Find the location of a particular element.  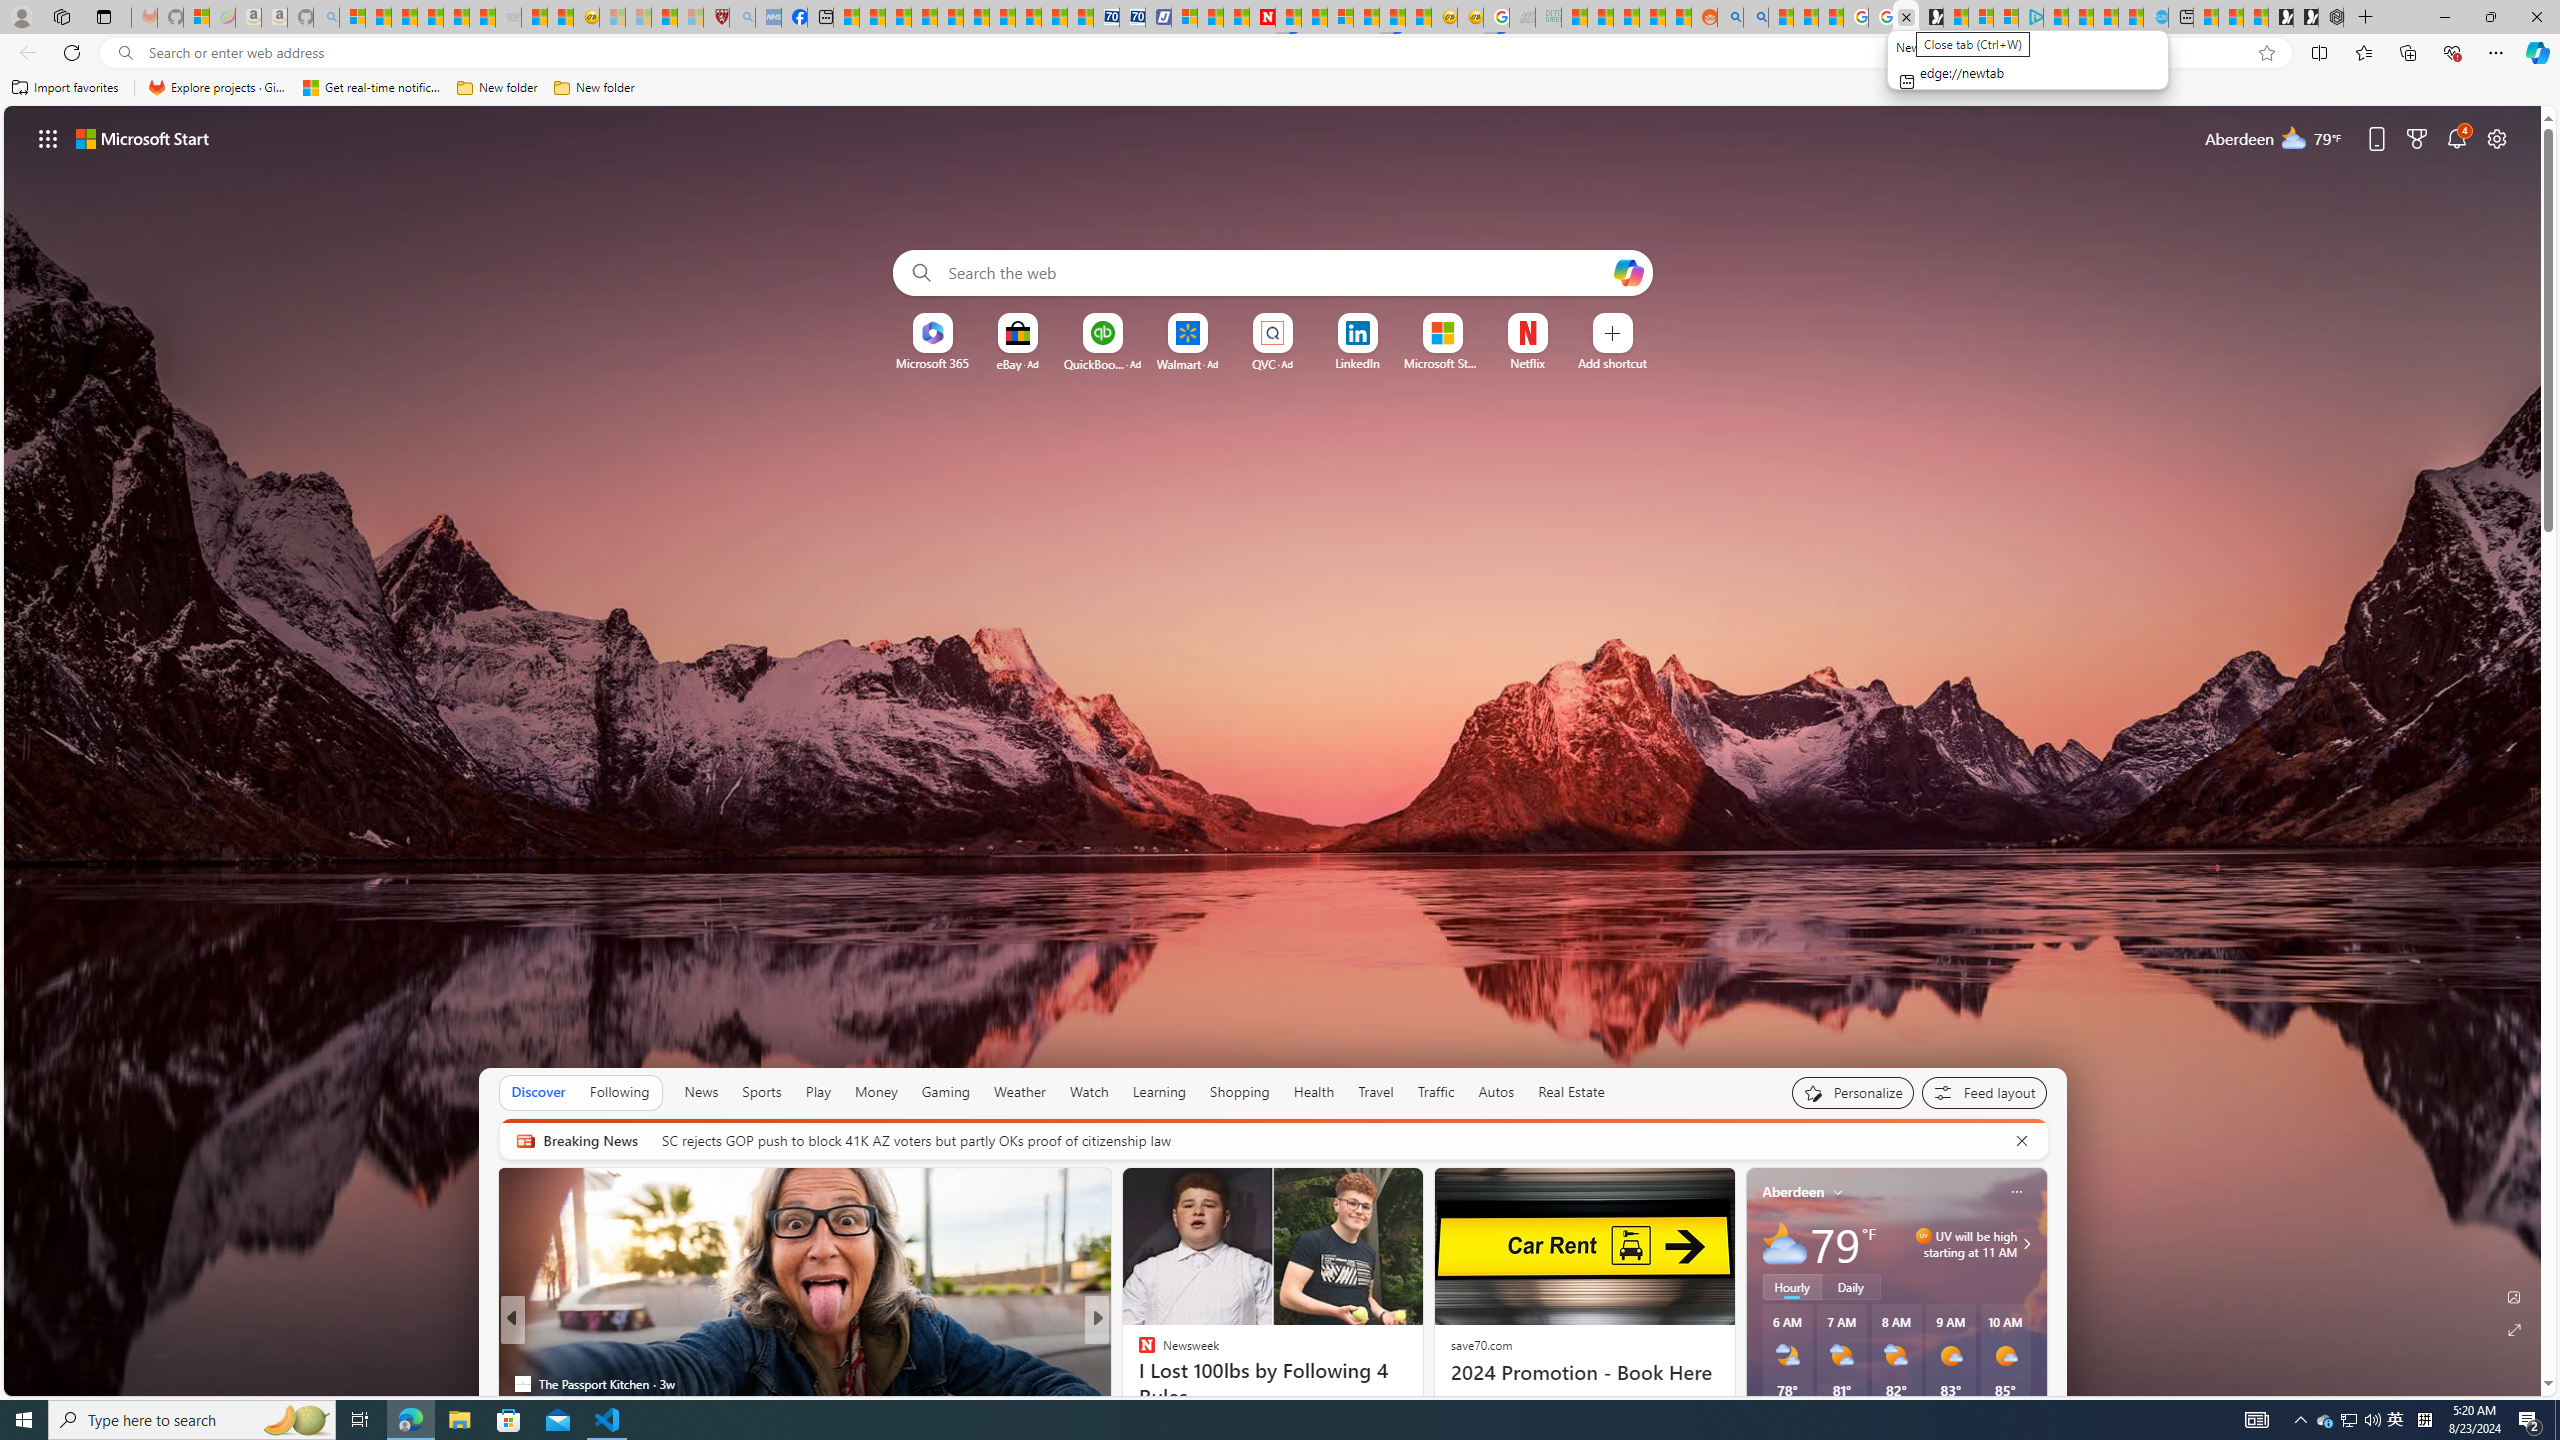

Weather is located at coordinates (1020, 1092).